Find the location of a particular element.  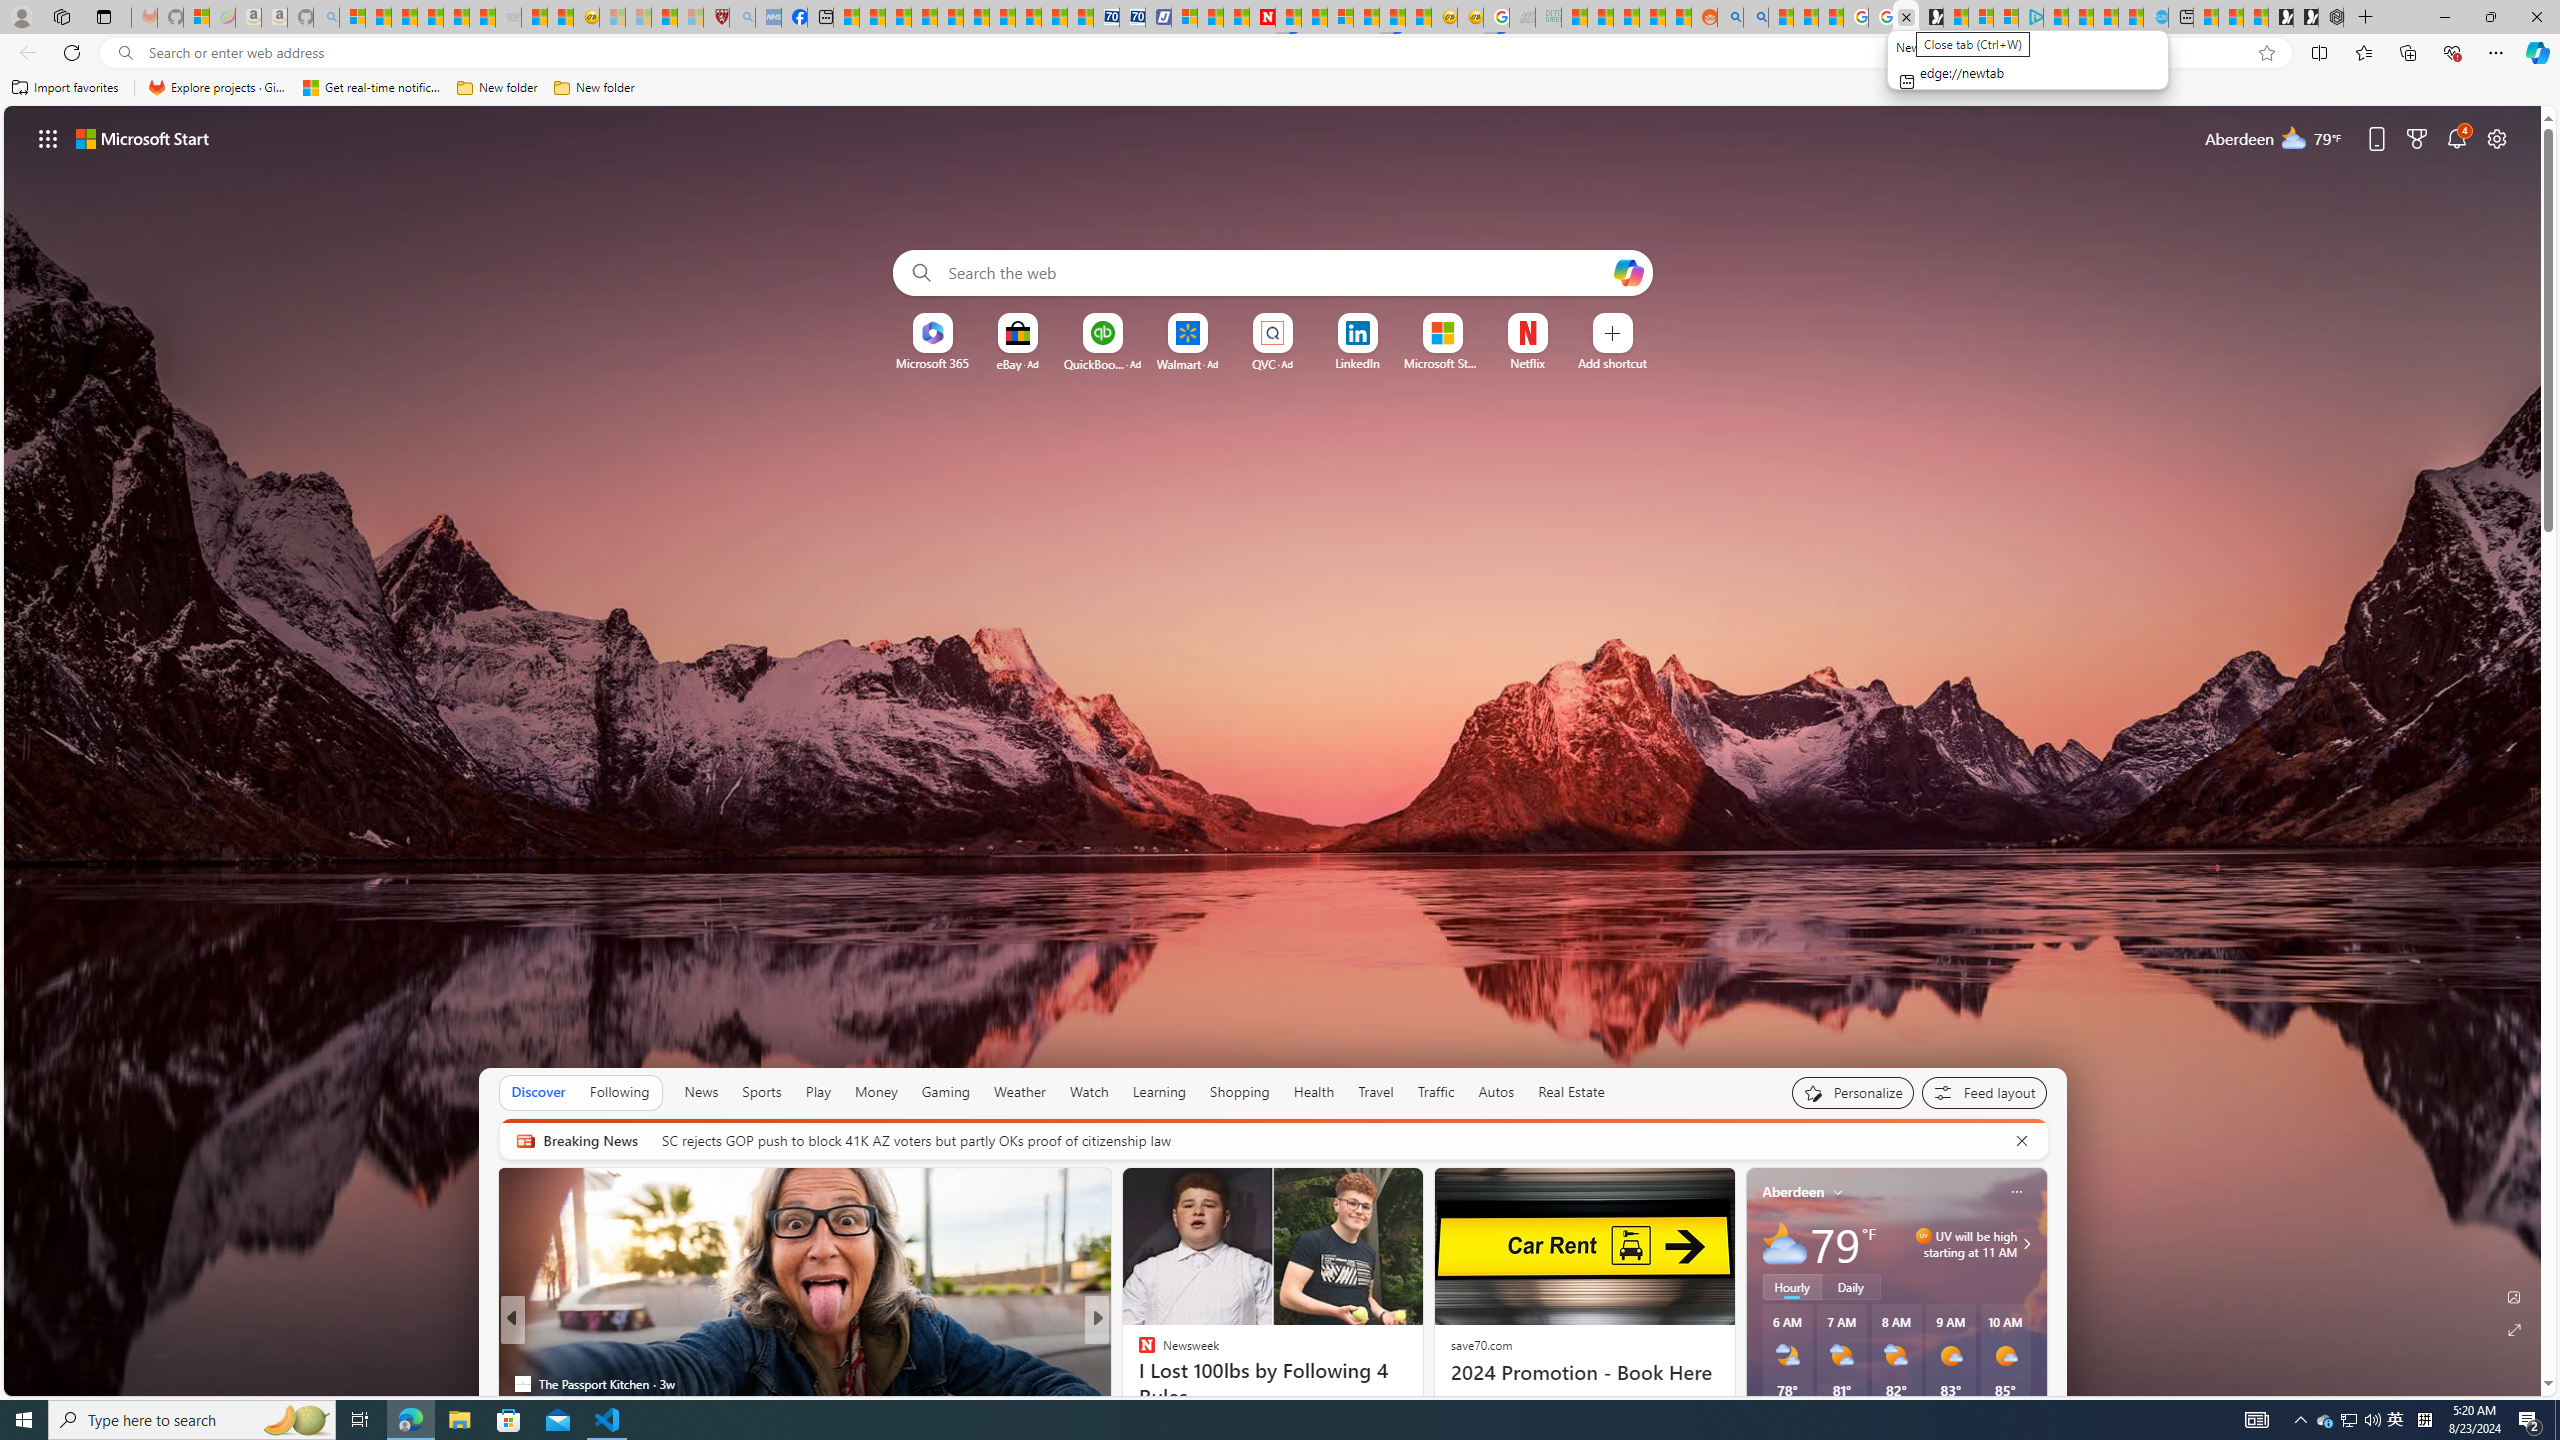

Weather is located at coordinates (1020, 1092).